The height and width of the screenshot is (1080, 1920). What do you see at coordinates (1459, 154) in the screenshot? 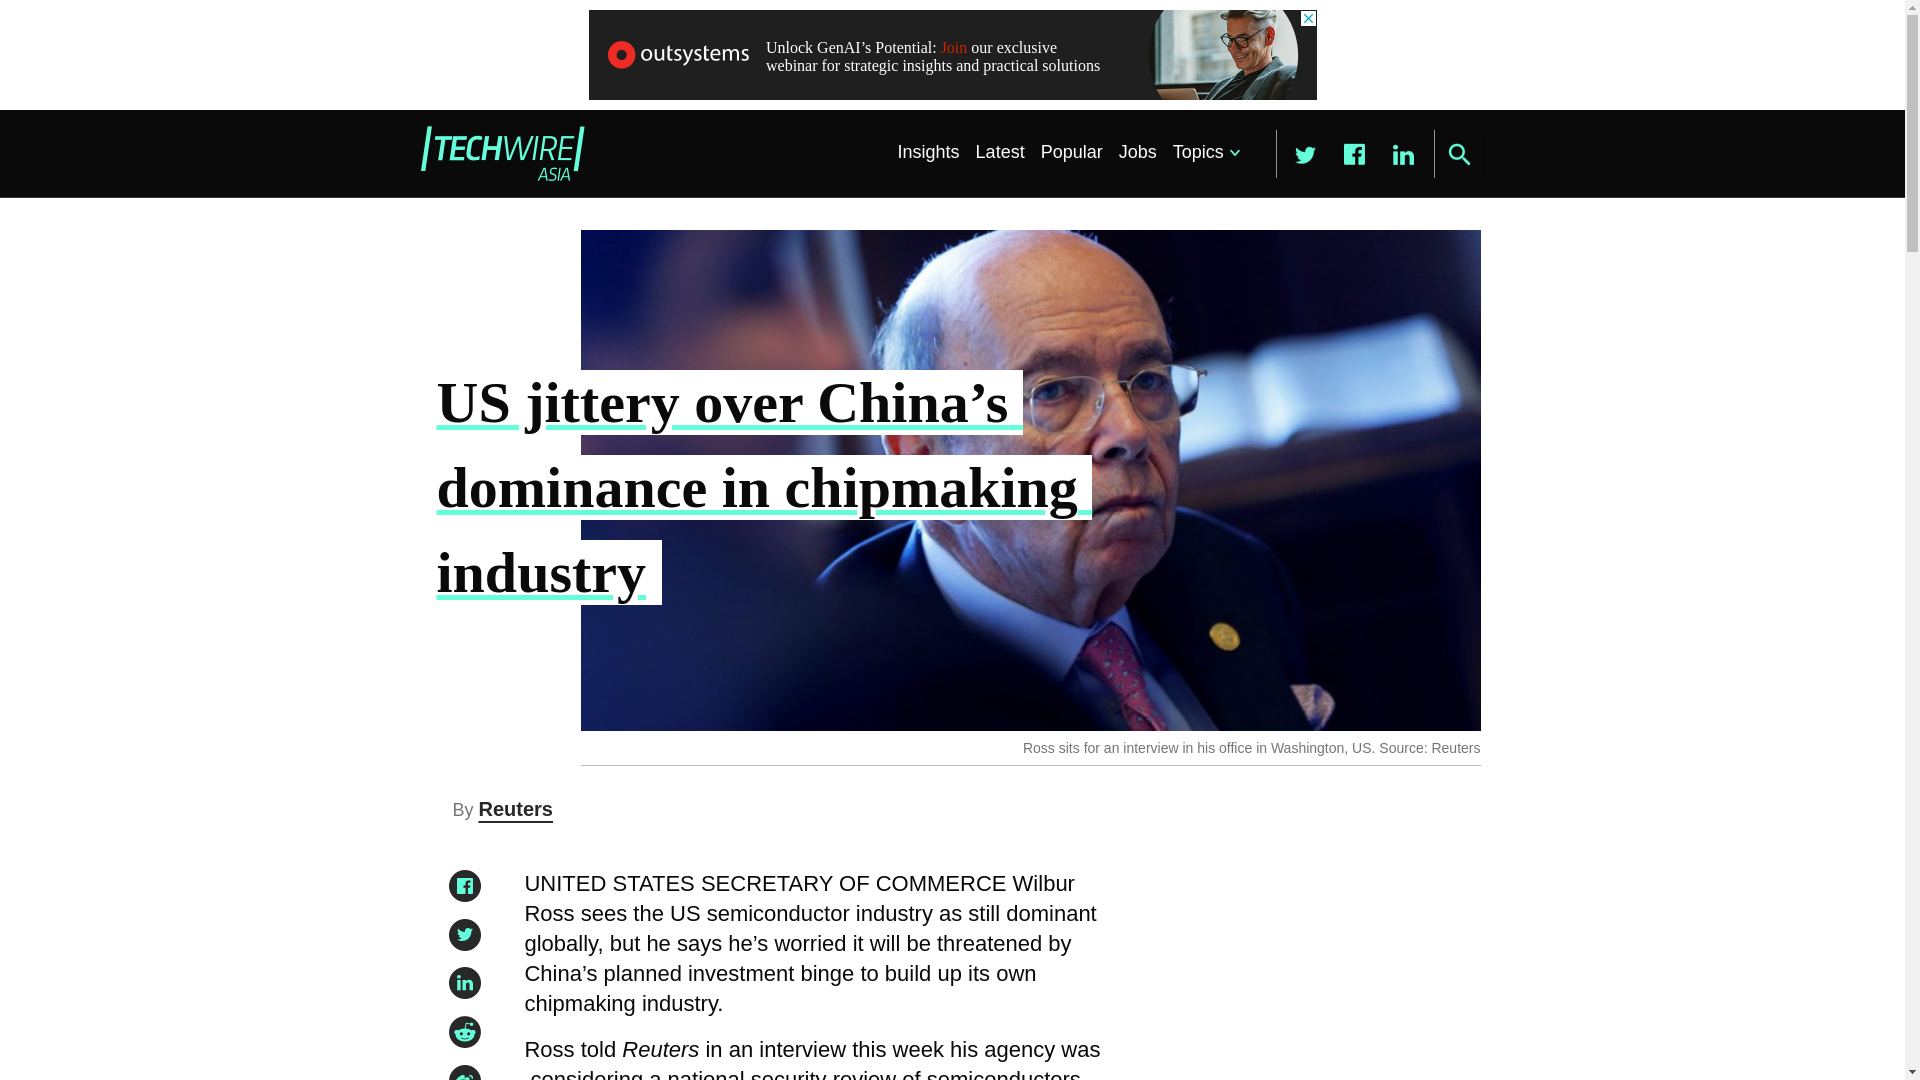
I see `Submit` at bounding box center [1459, 154].